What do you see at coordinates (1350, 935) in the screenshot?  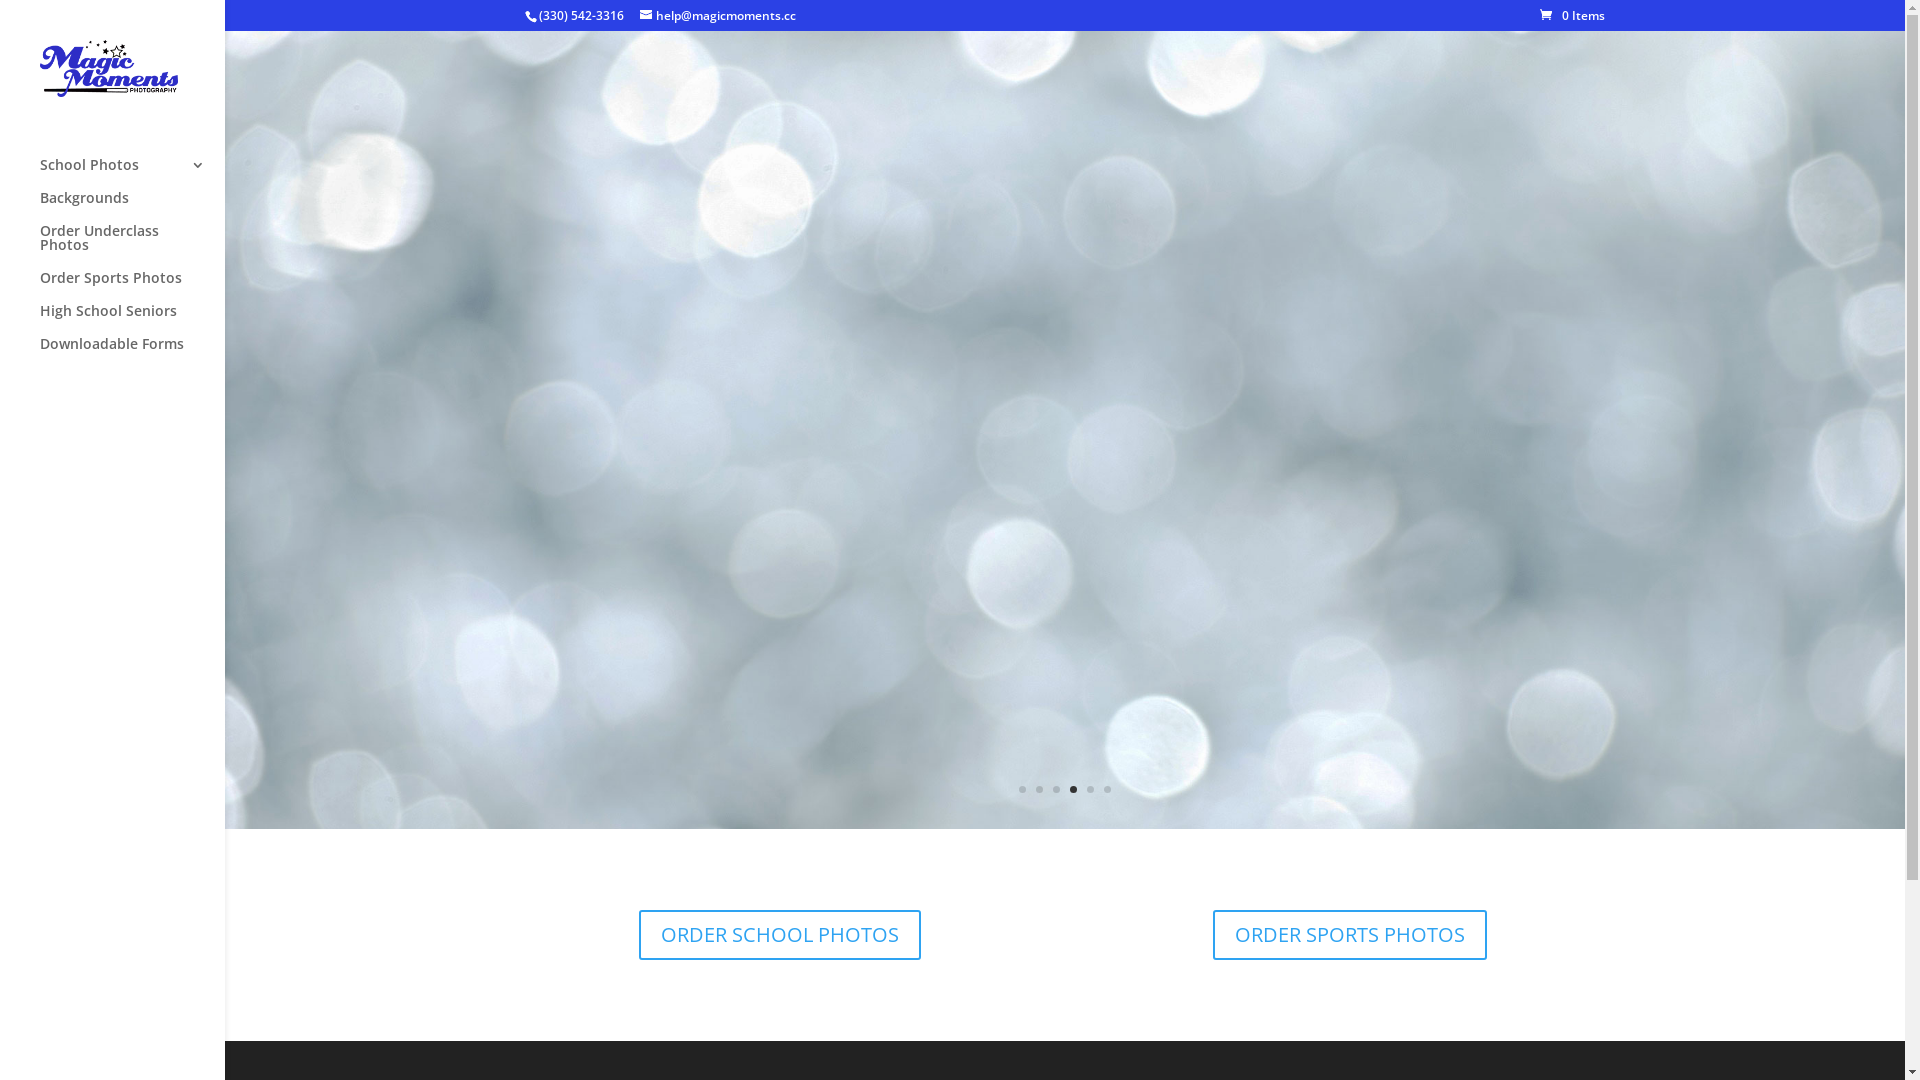 I see `ORDER SPORTS PHOTOS` at bounding box center [1350, 935].